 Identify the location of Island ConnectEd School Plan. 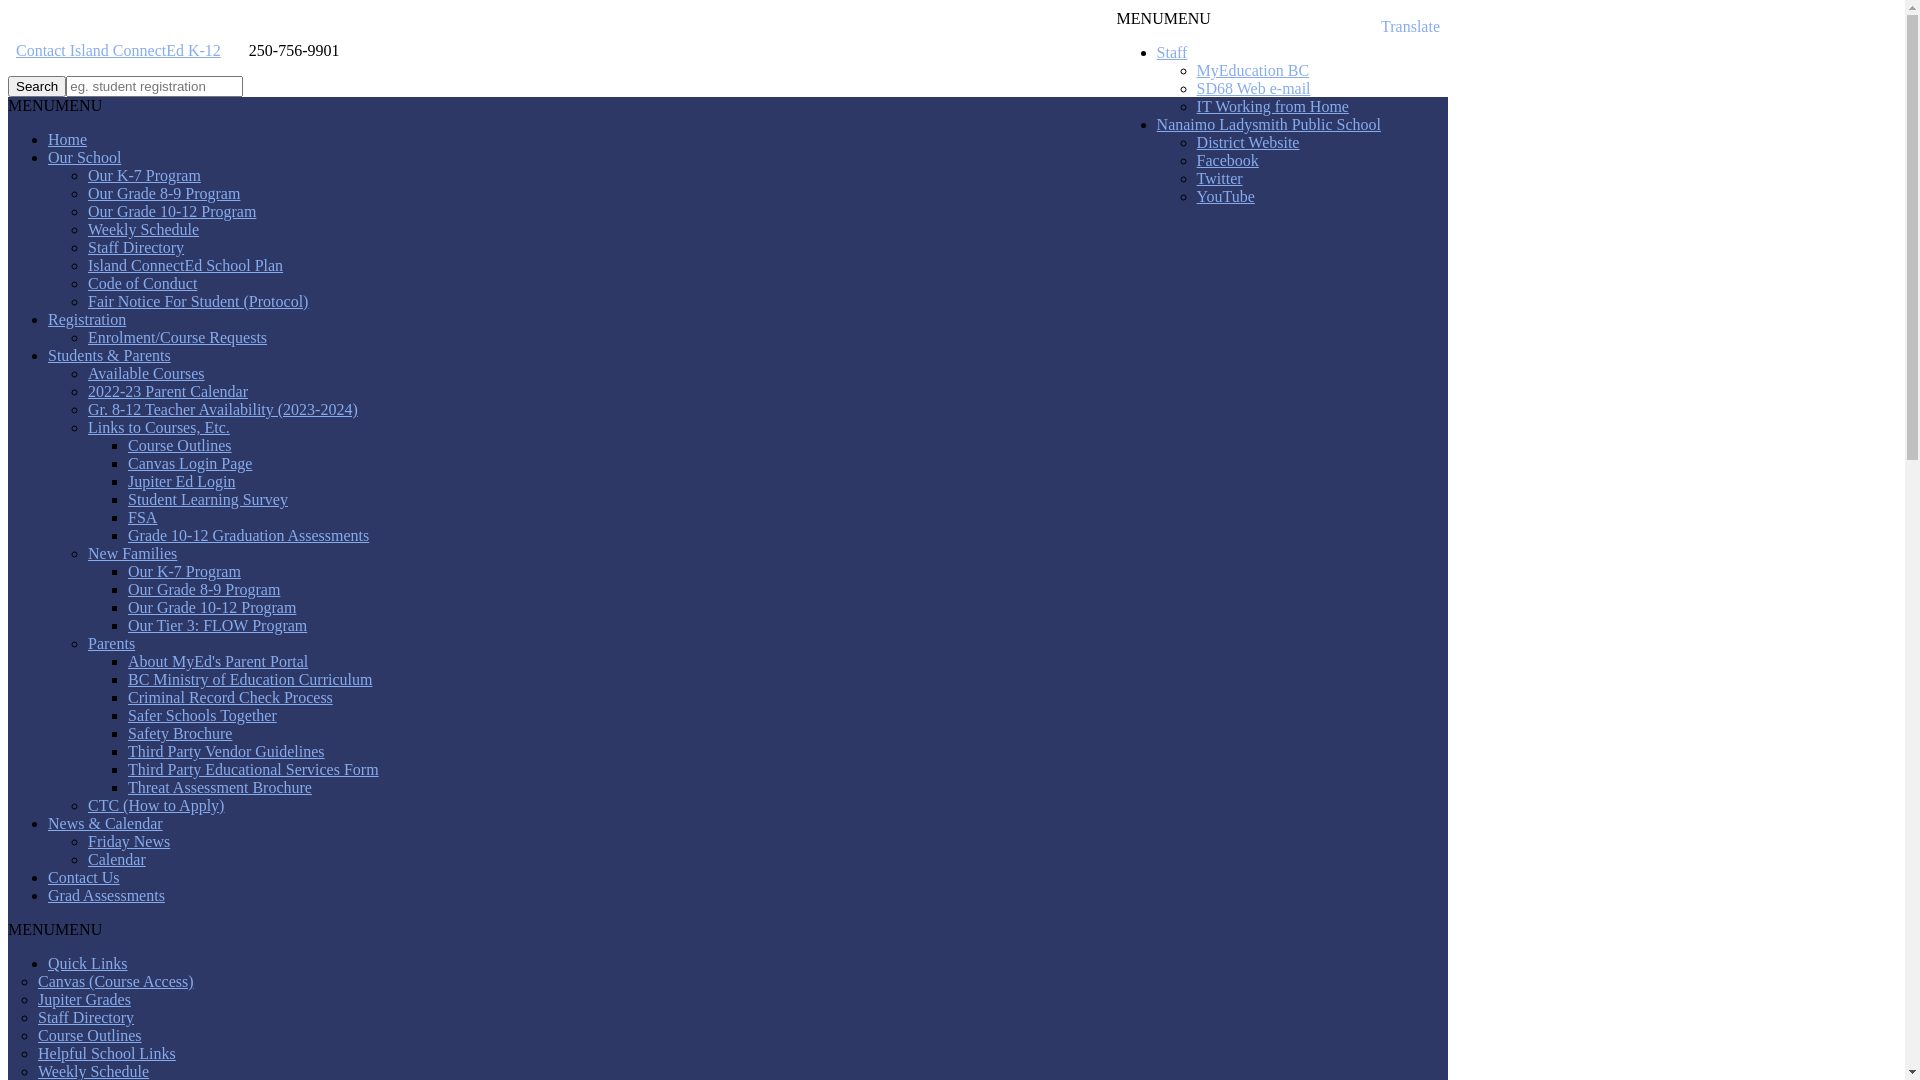
(186, 266).